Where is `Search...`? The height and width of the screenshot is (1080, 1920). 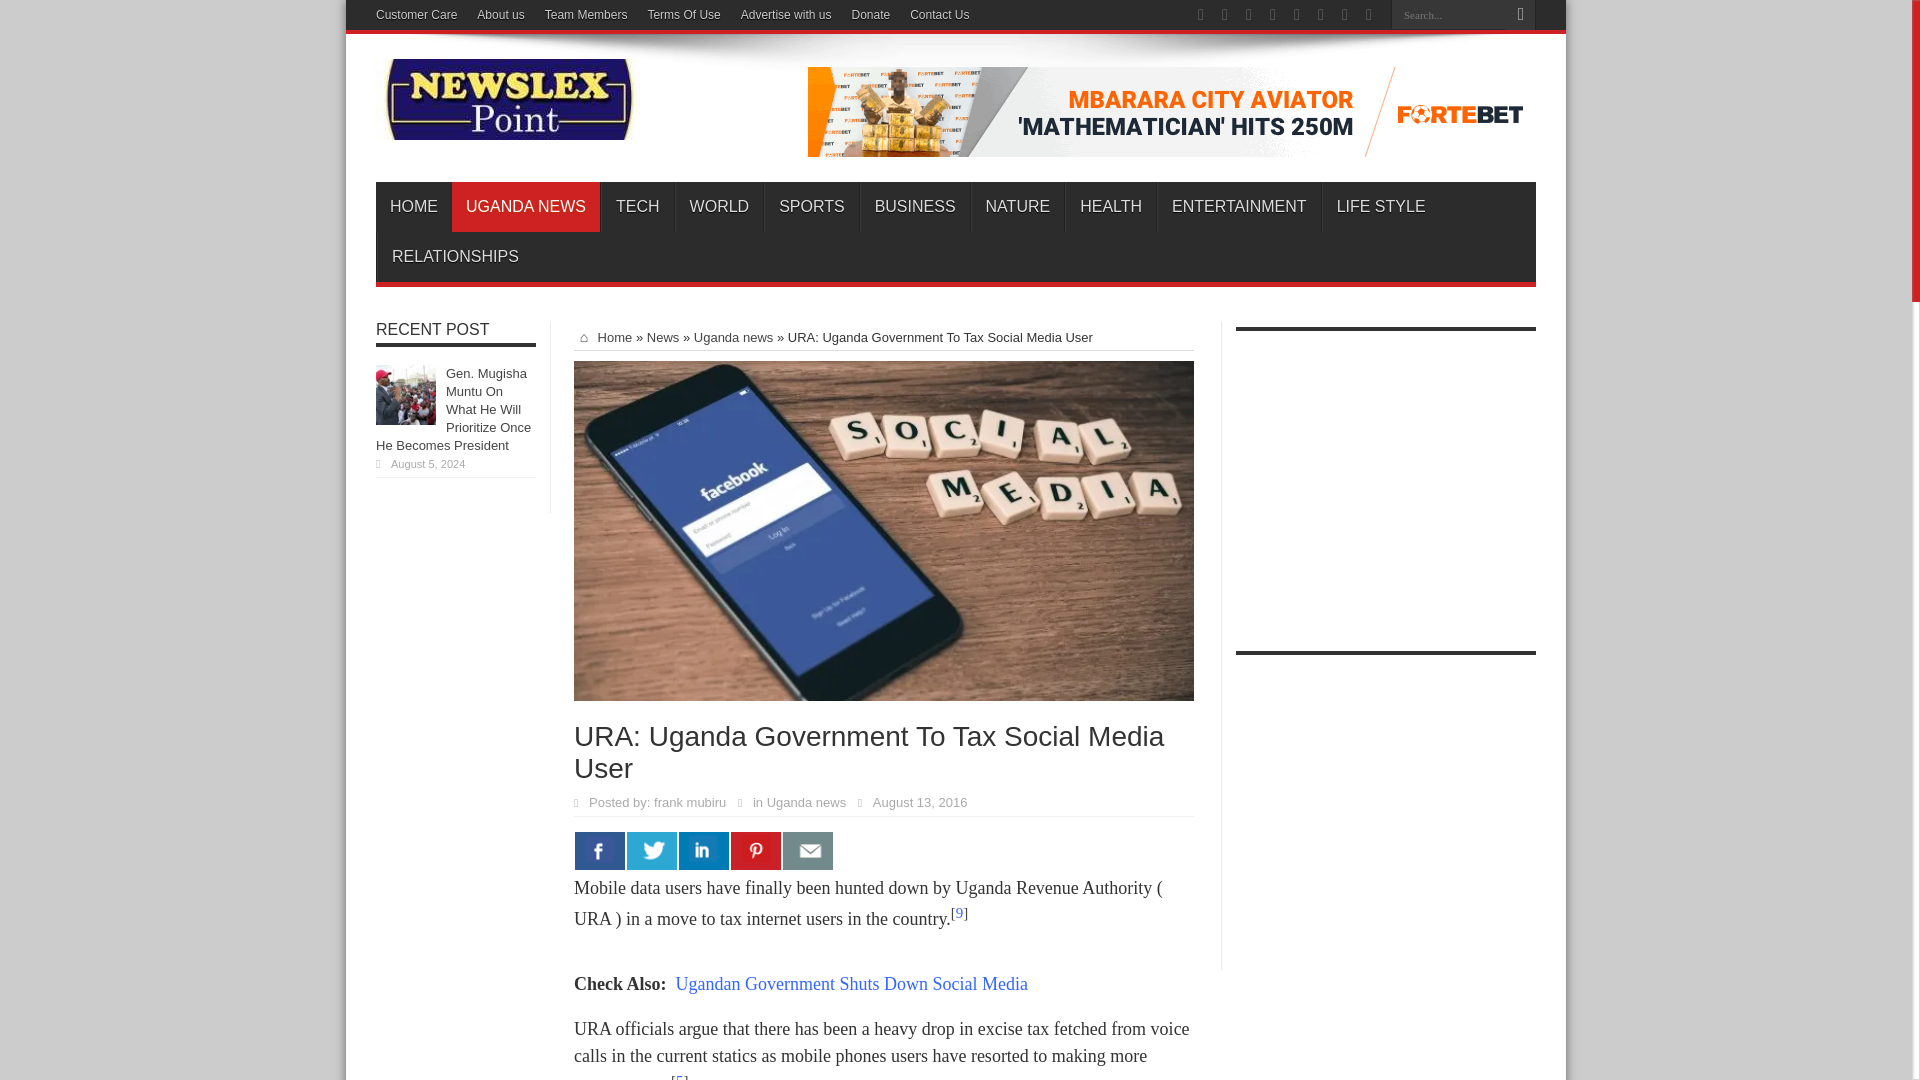
Search... is located at coordinates (1448, 14).